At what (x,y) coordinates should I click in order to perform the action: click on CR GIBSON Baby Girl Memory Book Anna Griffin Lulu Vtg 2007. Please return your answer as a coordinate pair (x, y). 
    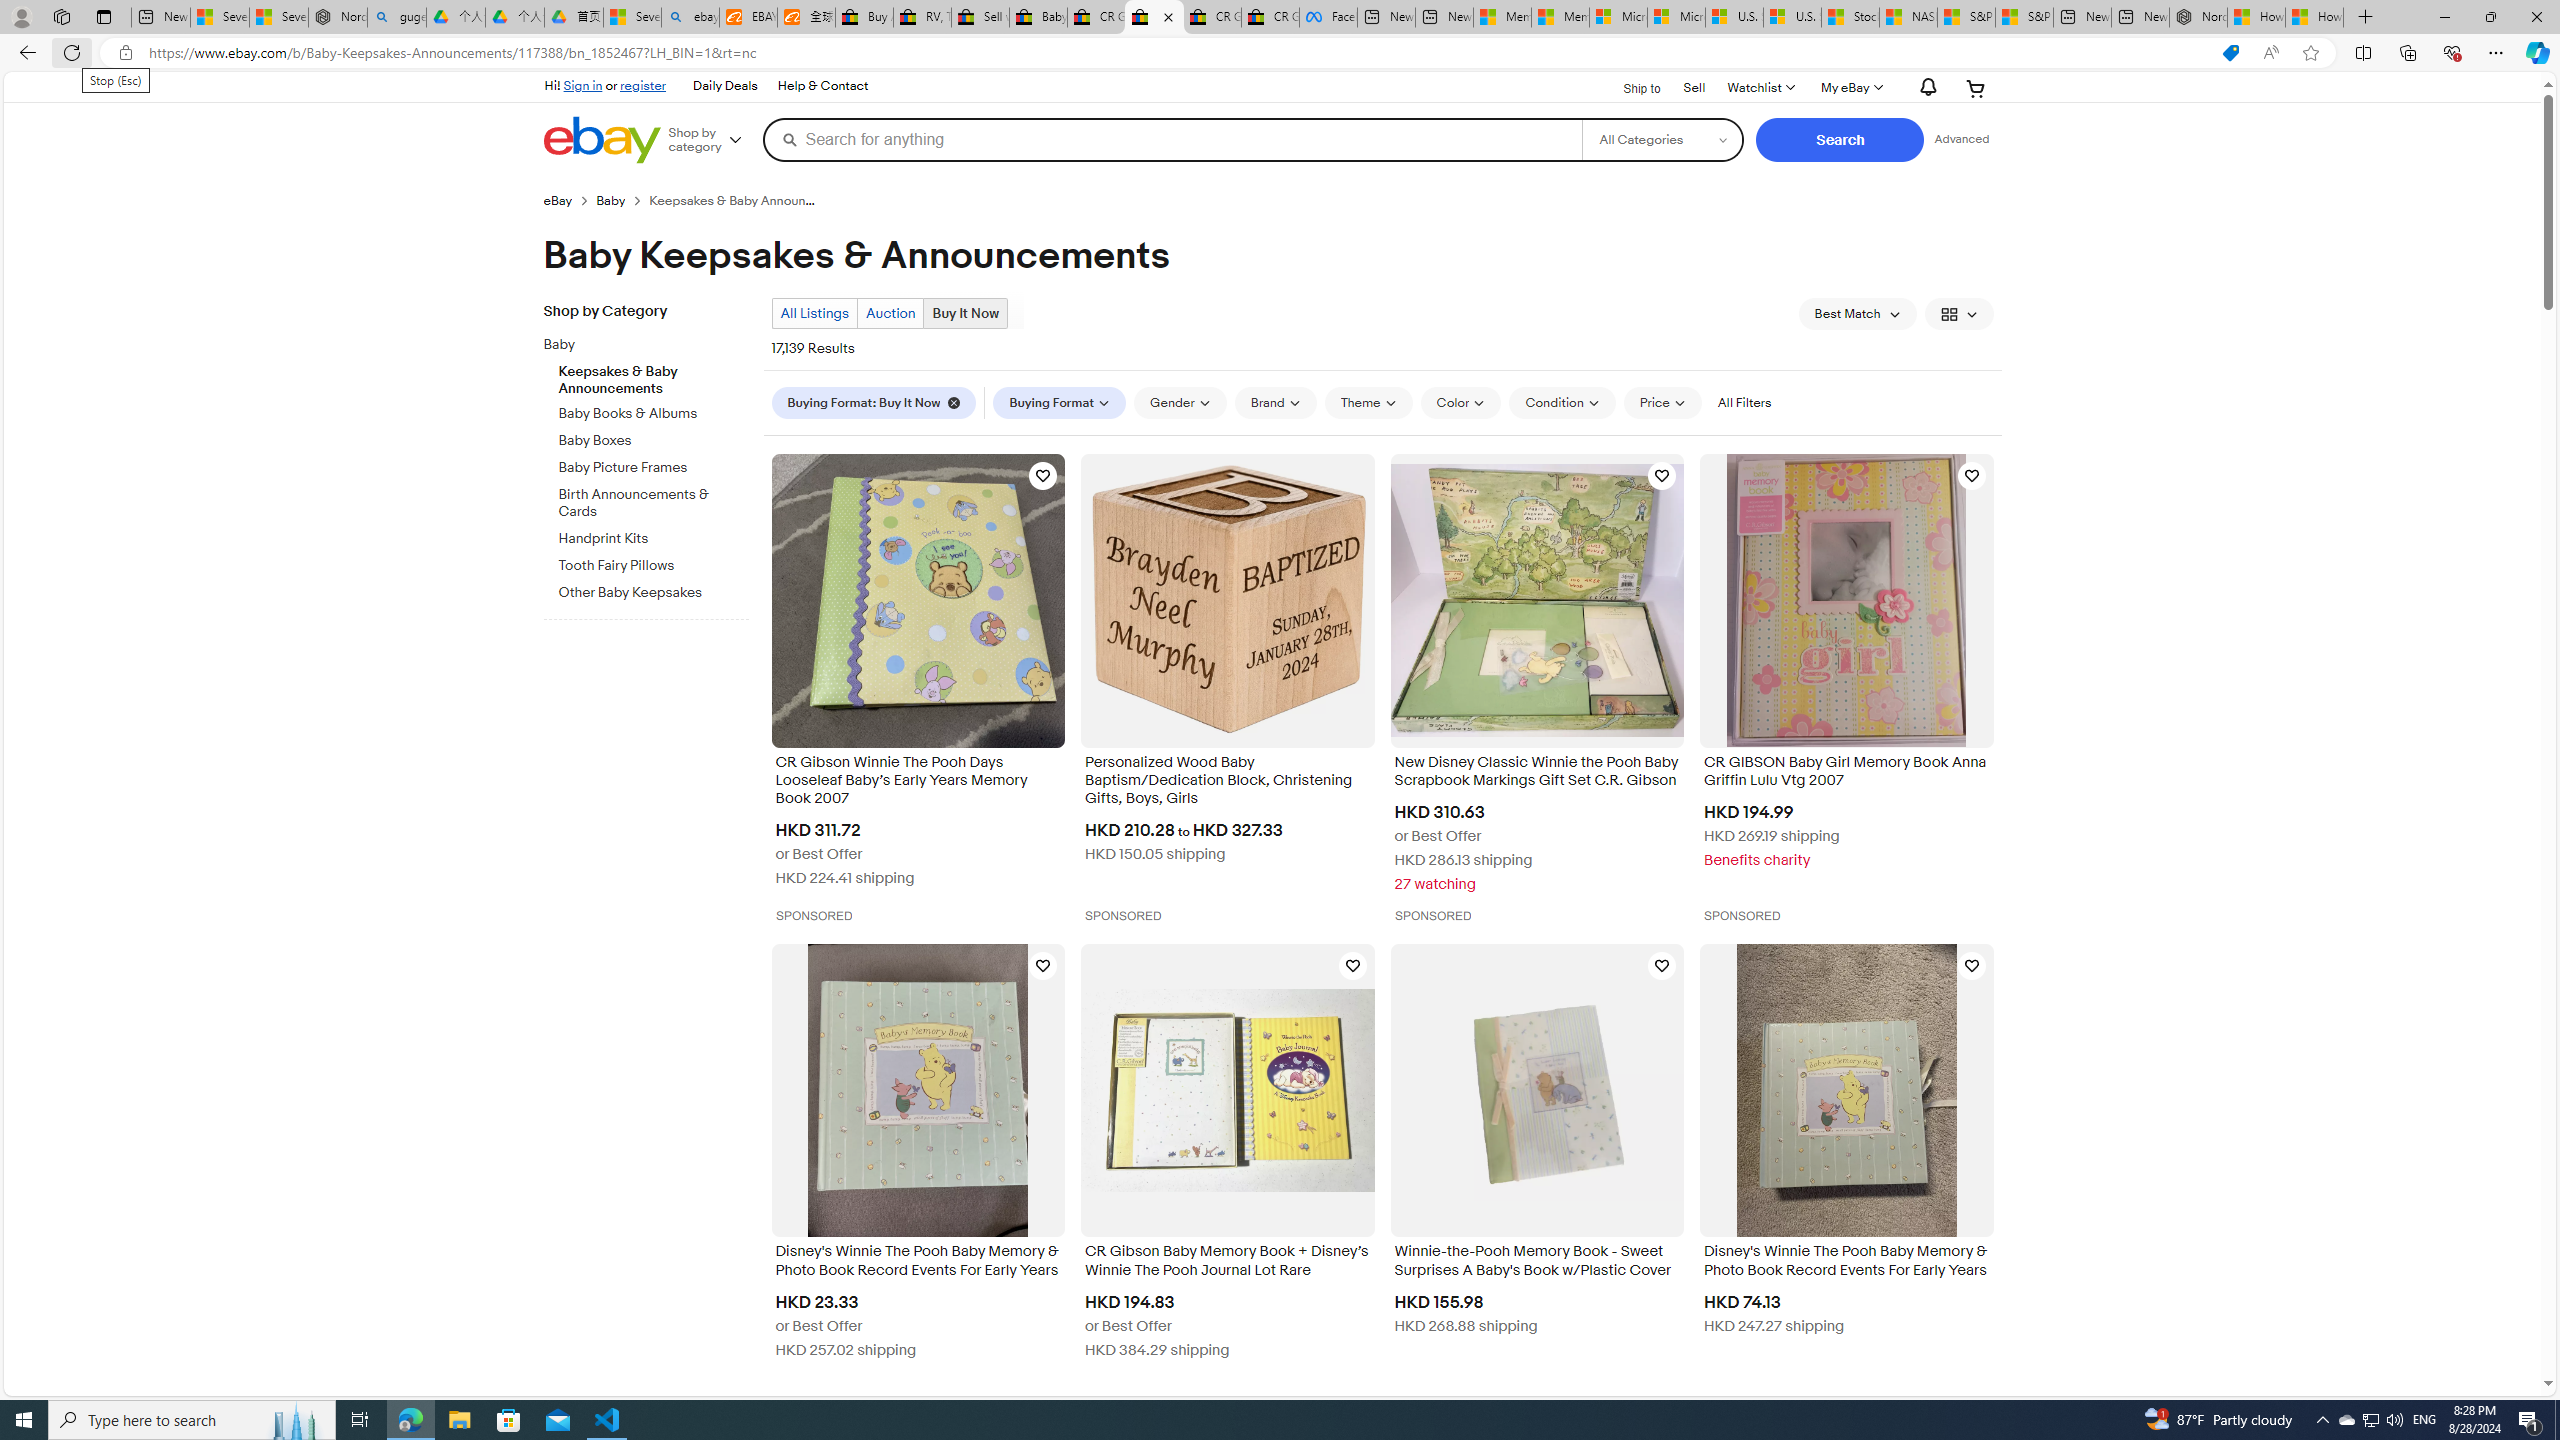
    Looking at the image, I should click on (1846, 774).